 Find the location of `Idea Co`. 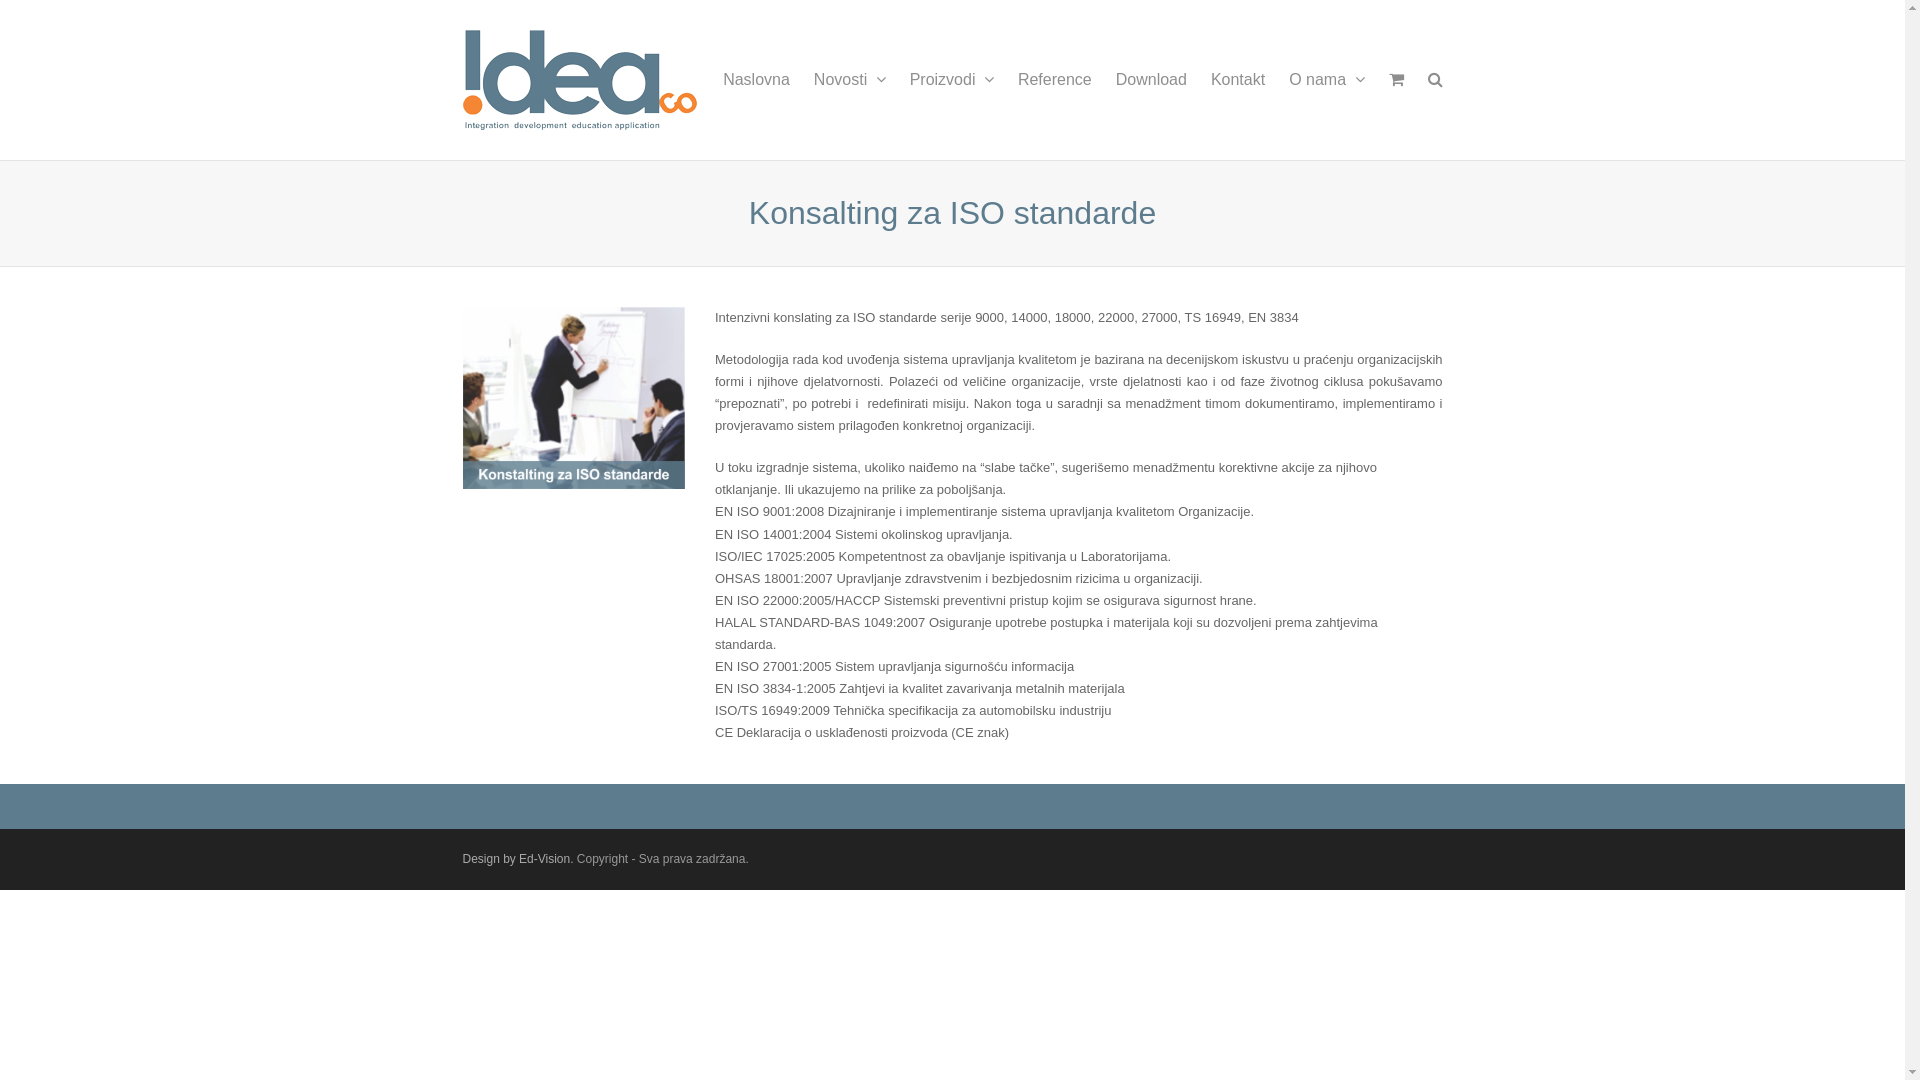

Idea Co is located at coordinates (579, 80).